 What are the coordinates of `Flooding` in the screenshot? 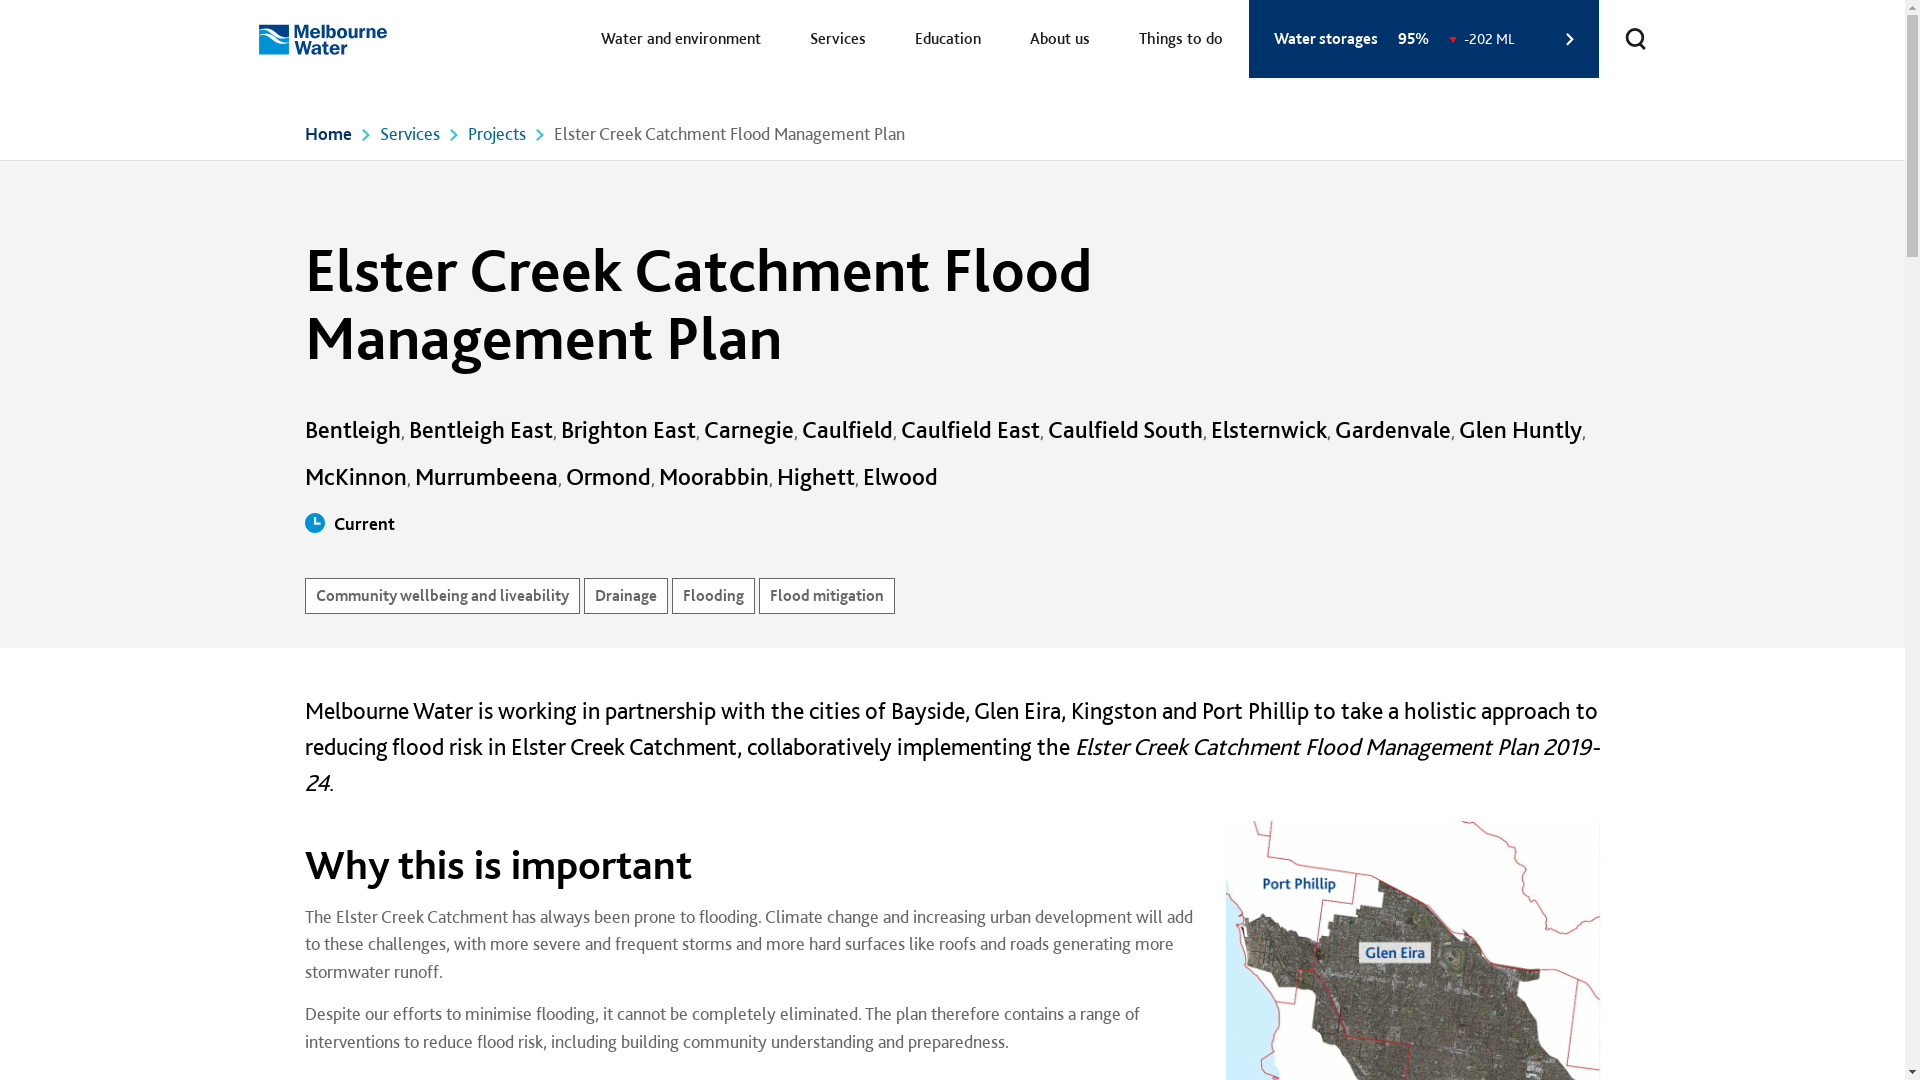 It's located at (714, 596).